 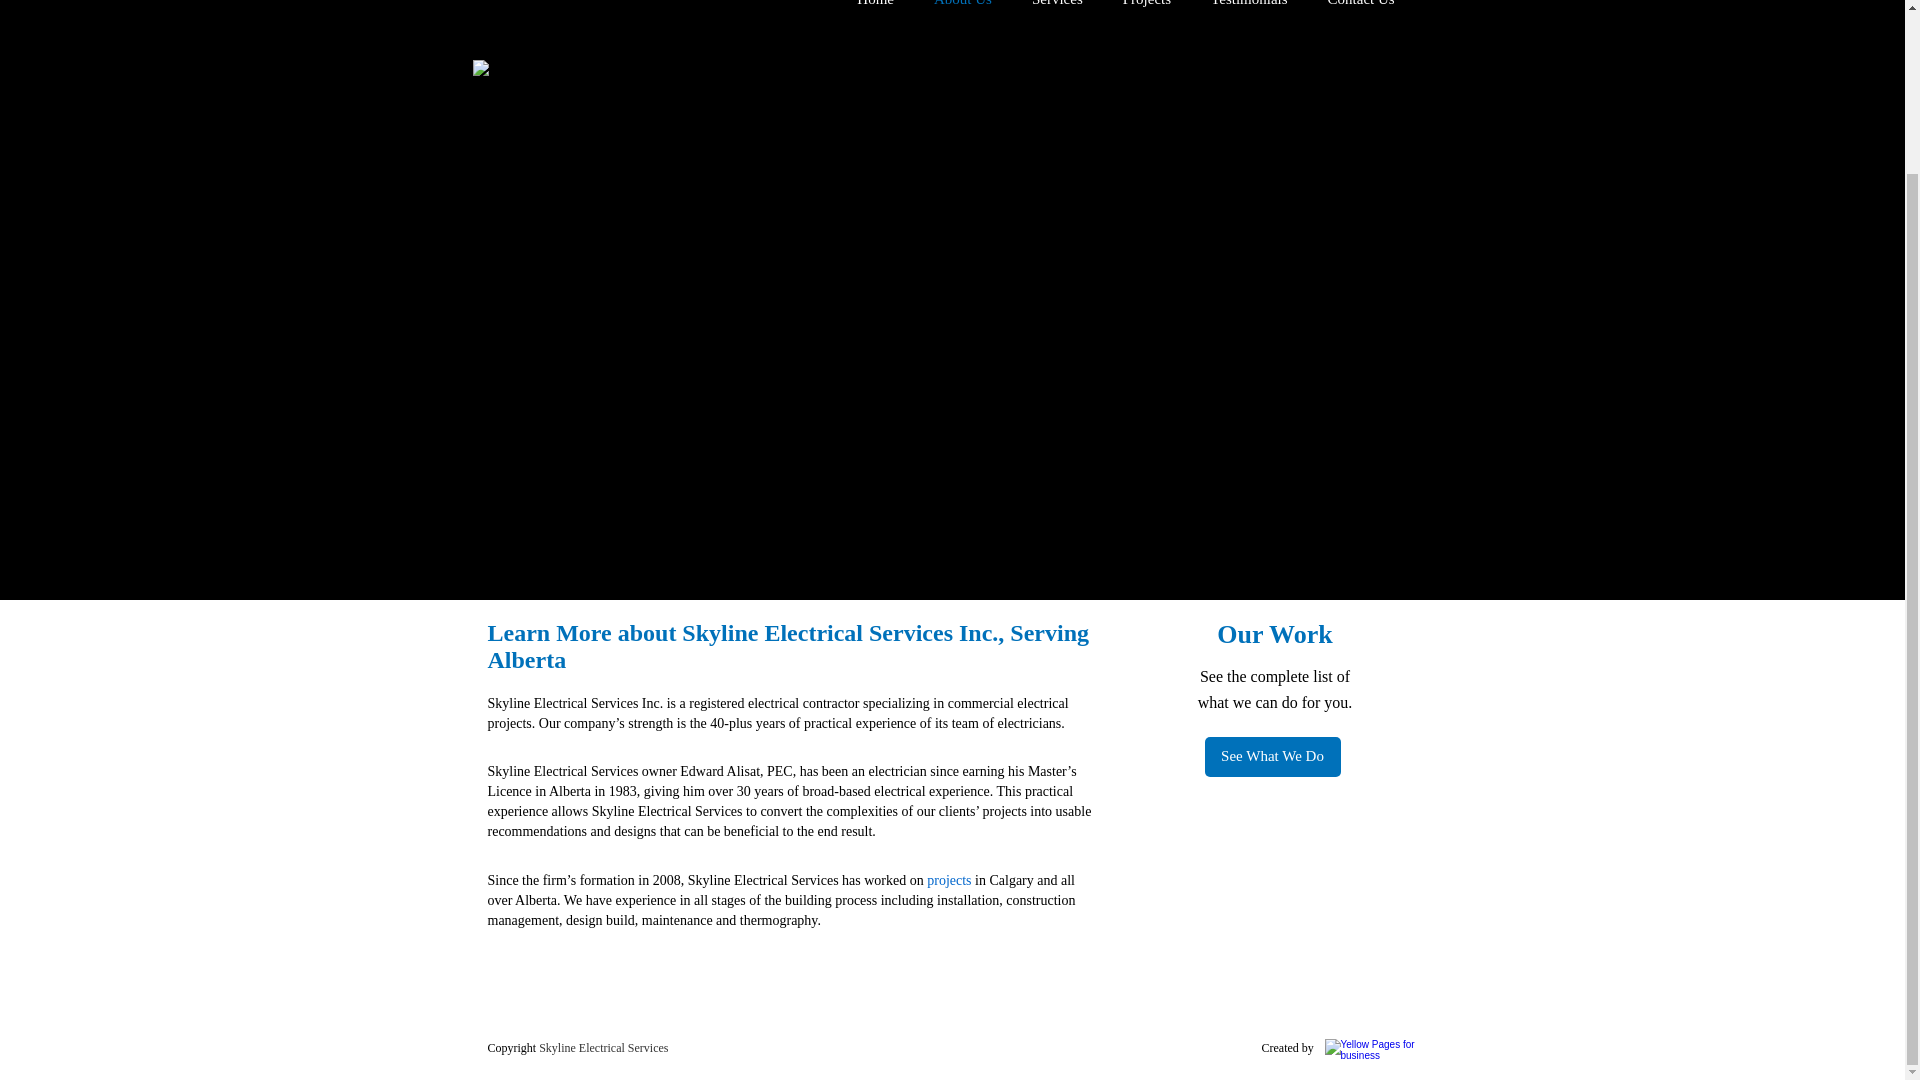 What do you see at coordinates (1248, 10) in the screenshot?
I see `Testimonials` at bounding box center [1248, 10].